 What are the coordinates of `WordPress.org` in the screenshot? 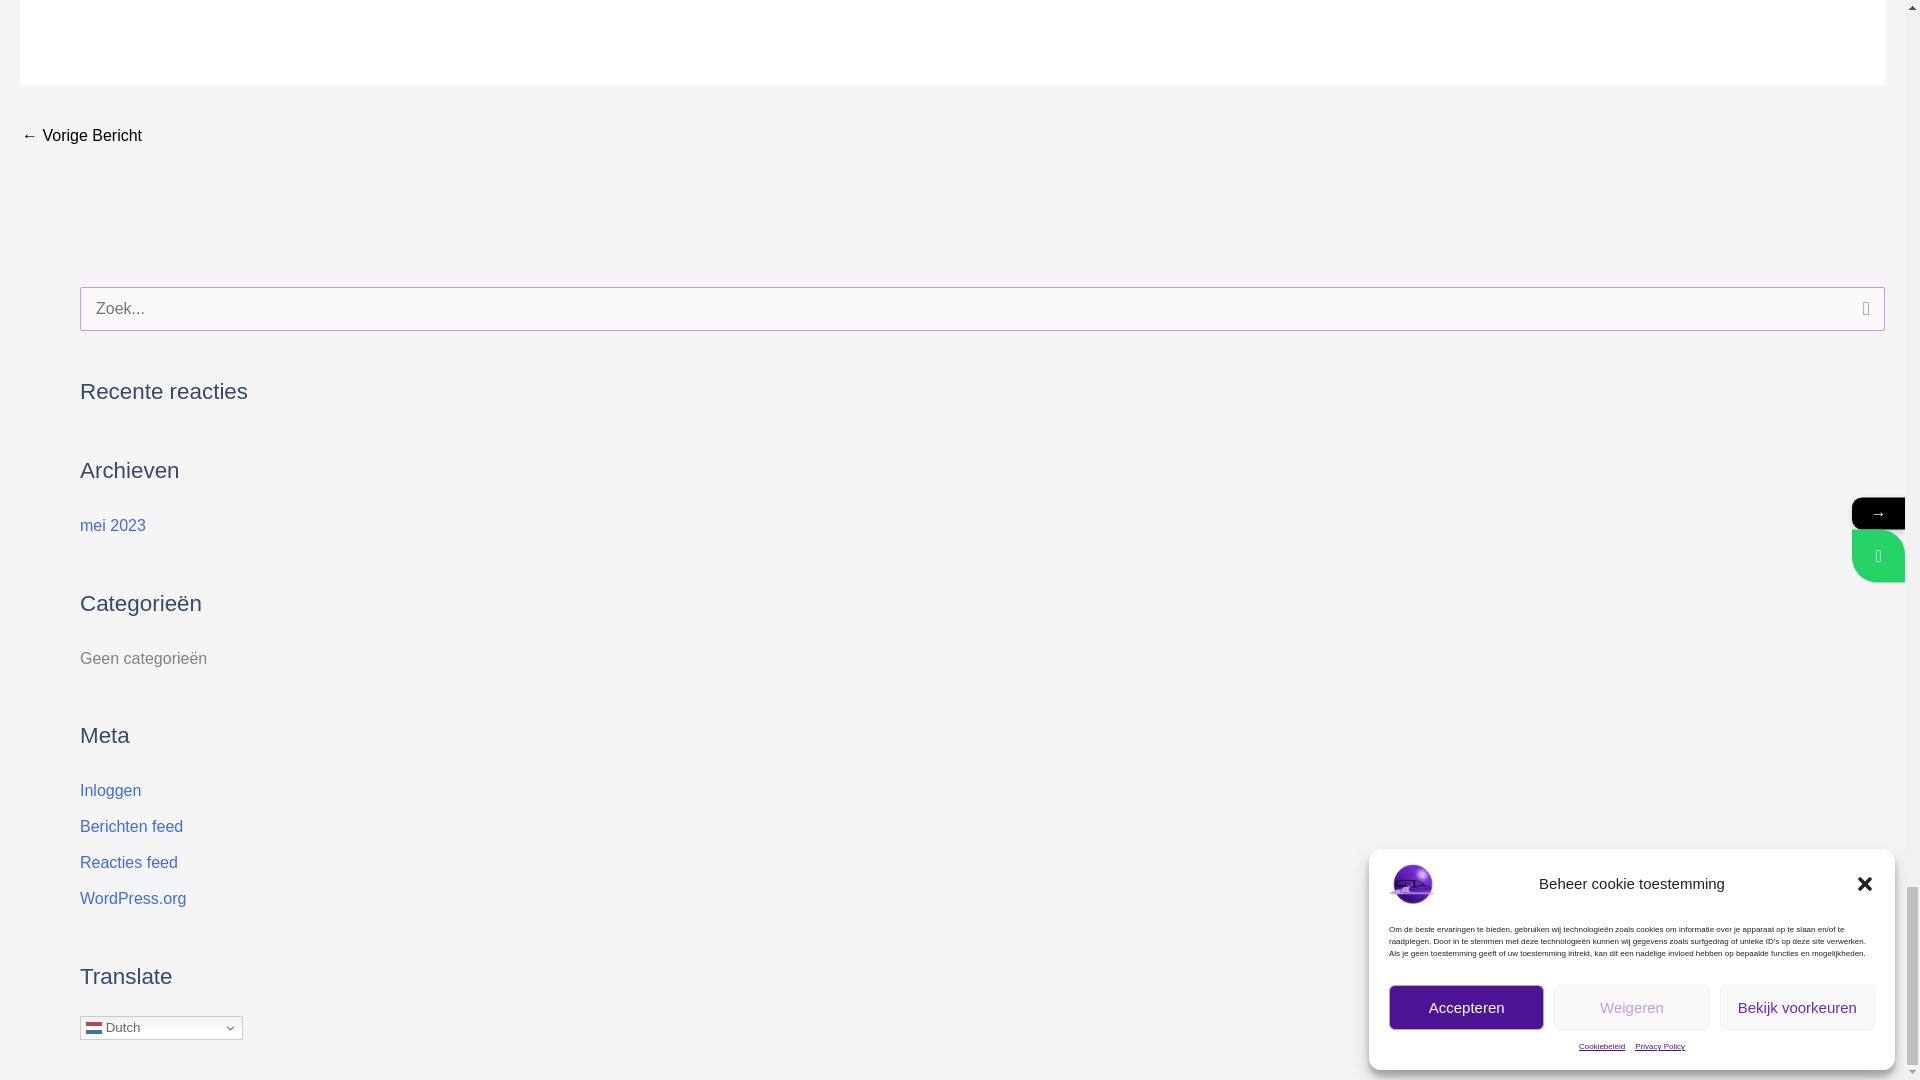 It's located at (133, 898).